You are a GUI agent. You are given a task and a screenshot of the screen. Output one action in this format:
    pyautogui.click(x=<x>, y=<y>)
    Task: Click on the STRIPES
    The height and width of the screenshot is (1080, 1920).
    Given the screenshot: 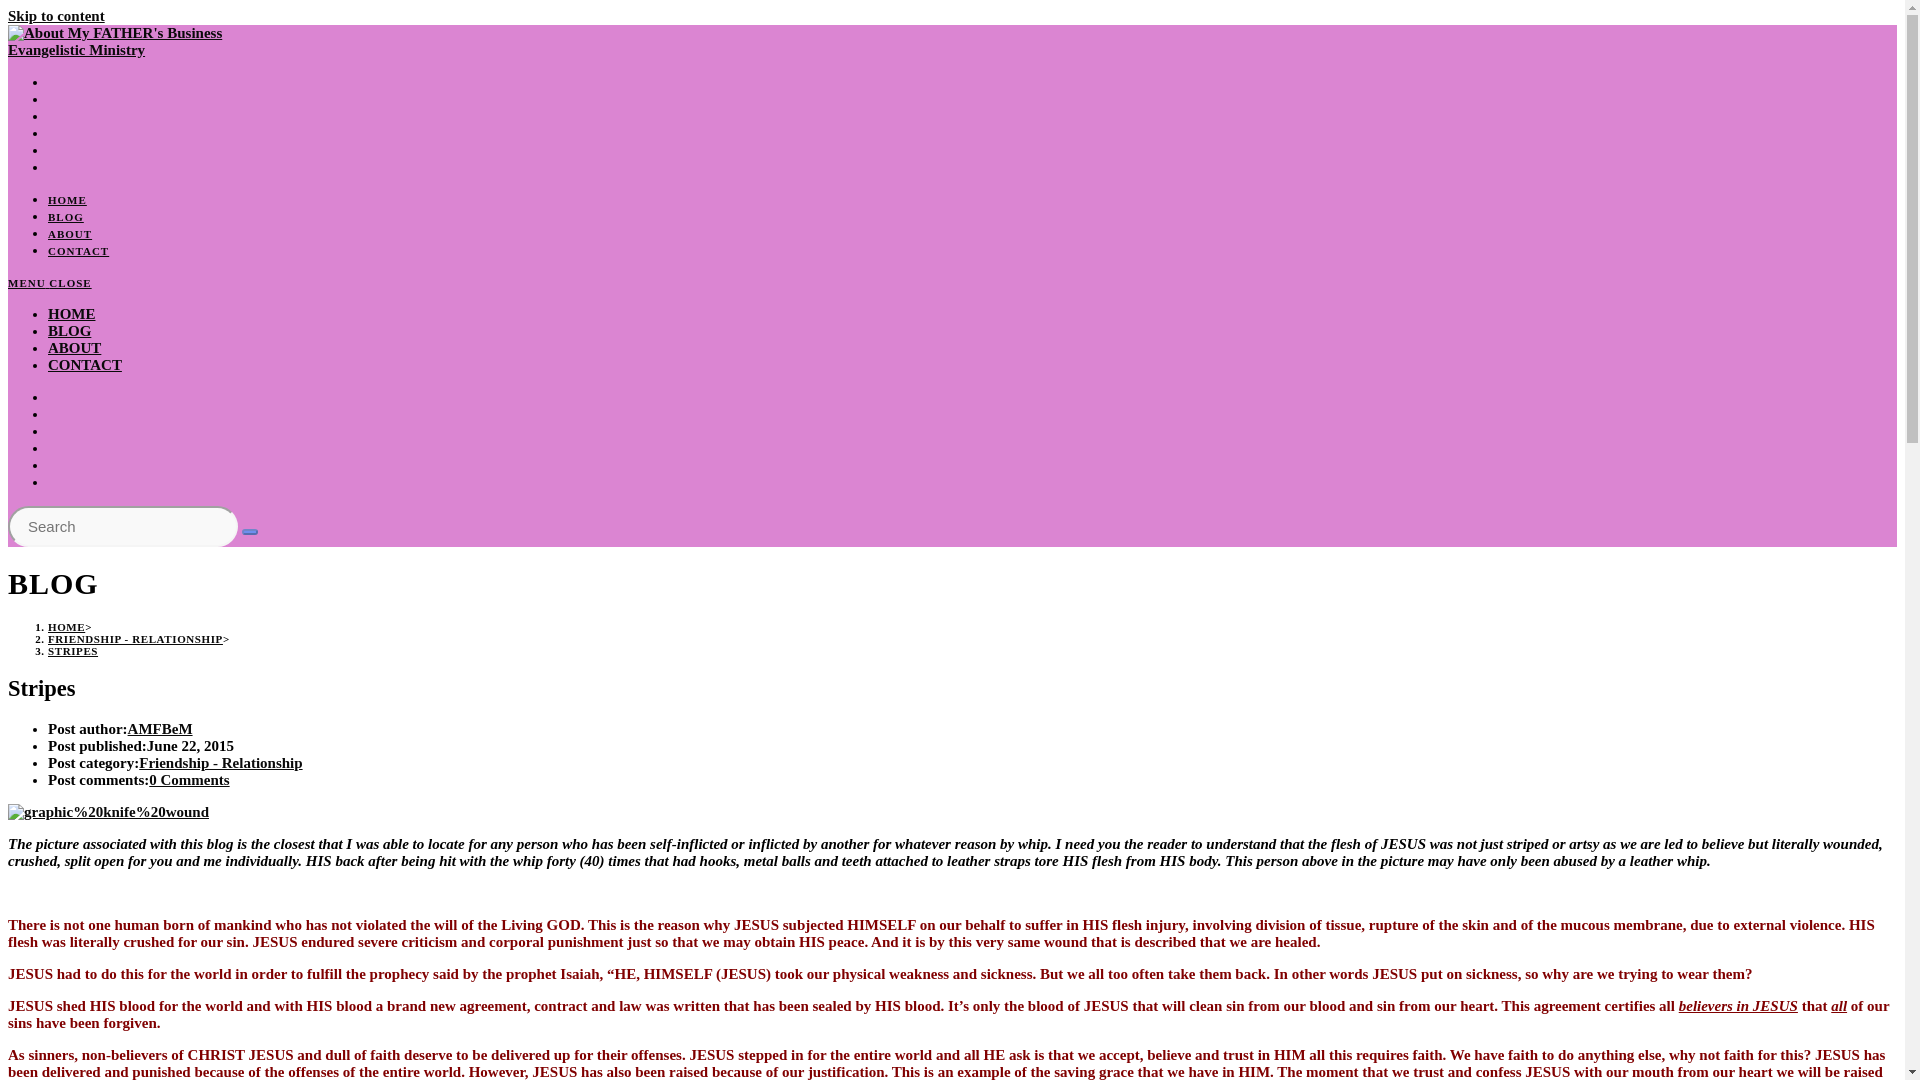 What is the action you would take?
    pyautogui.click(x=72, y=650)
    